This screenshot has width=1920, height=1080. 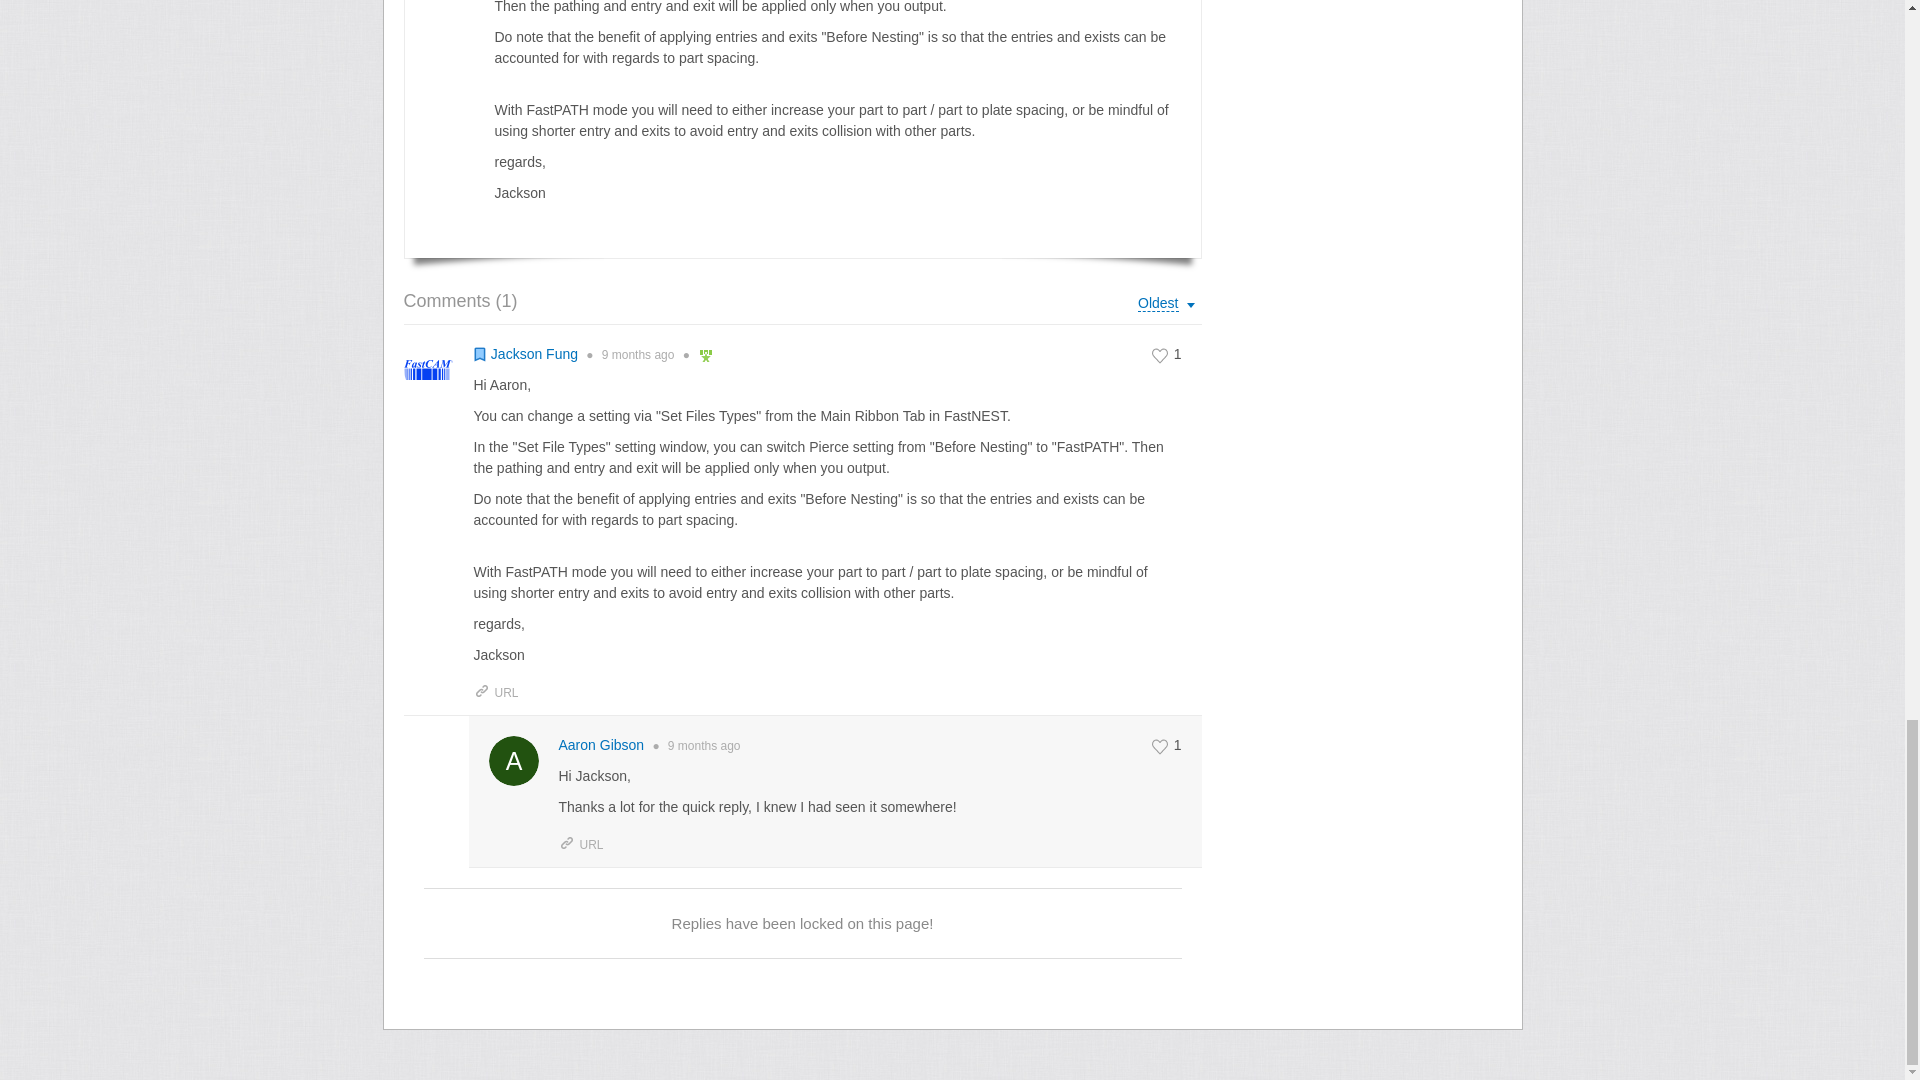 What do you see at coordinates (1168, 354) in the screenshot?
I see `1` at bounding box center [1168, 354].